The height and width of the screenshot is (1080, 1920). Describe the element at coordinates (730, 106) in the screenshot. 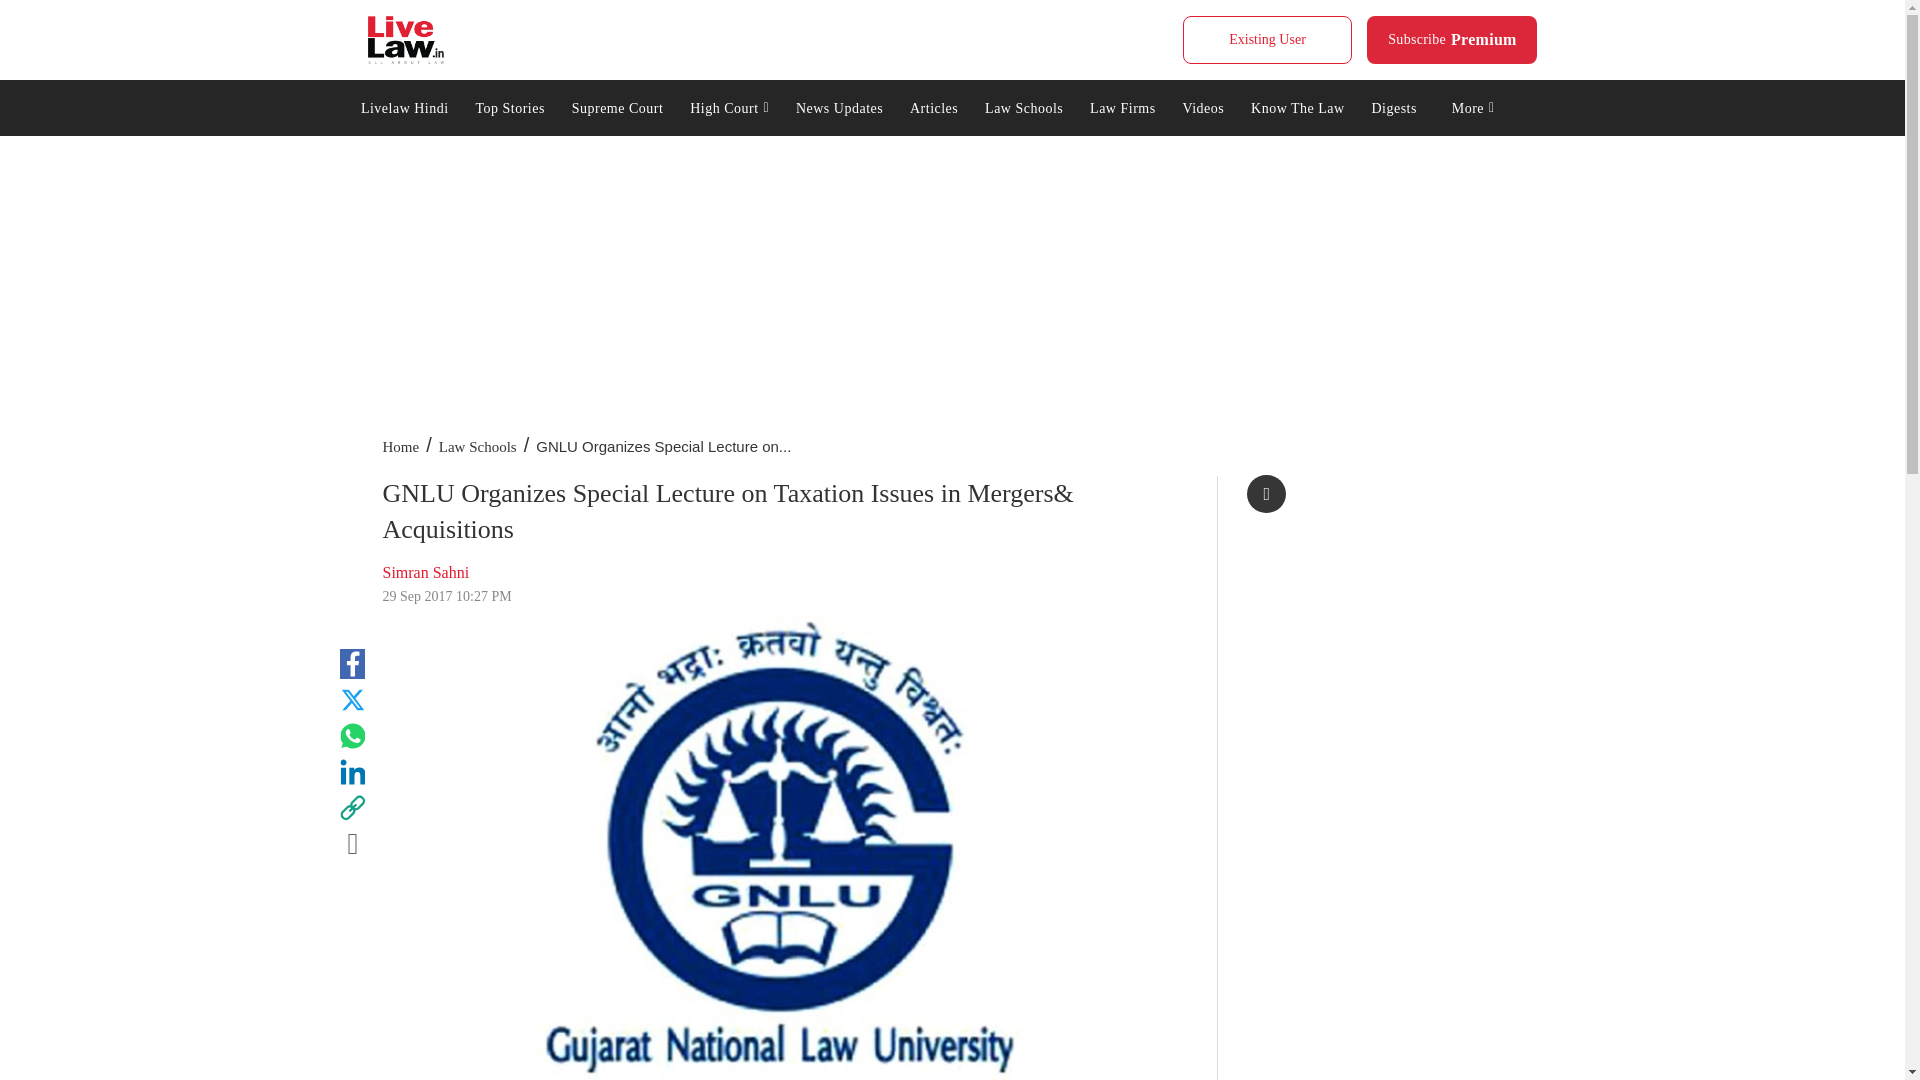

I see `High Court` at that location.